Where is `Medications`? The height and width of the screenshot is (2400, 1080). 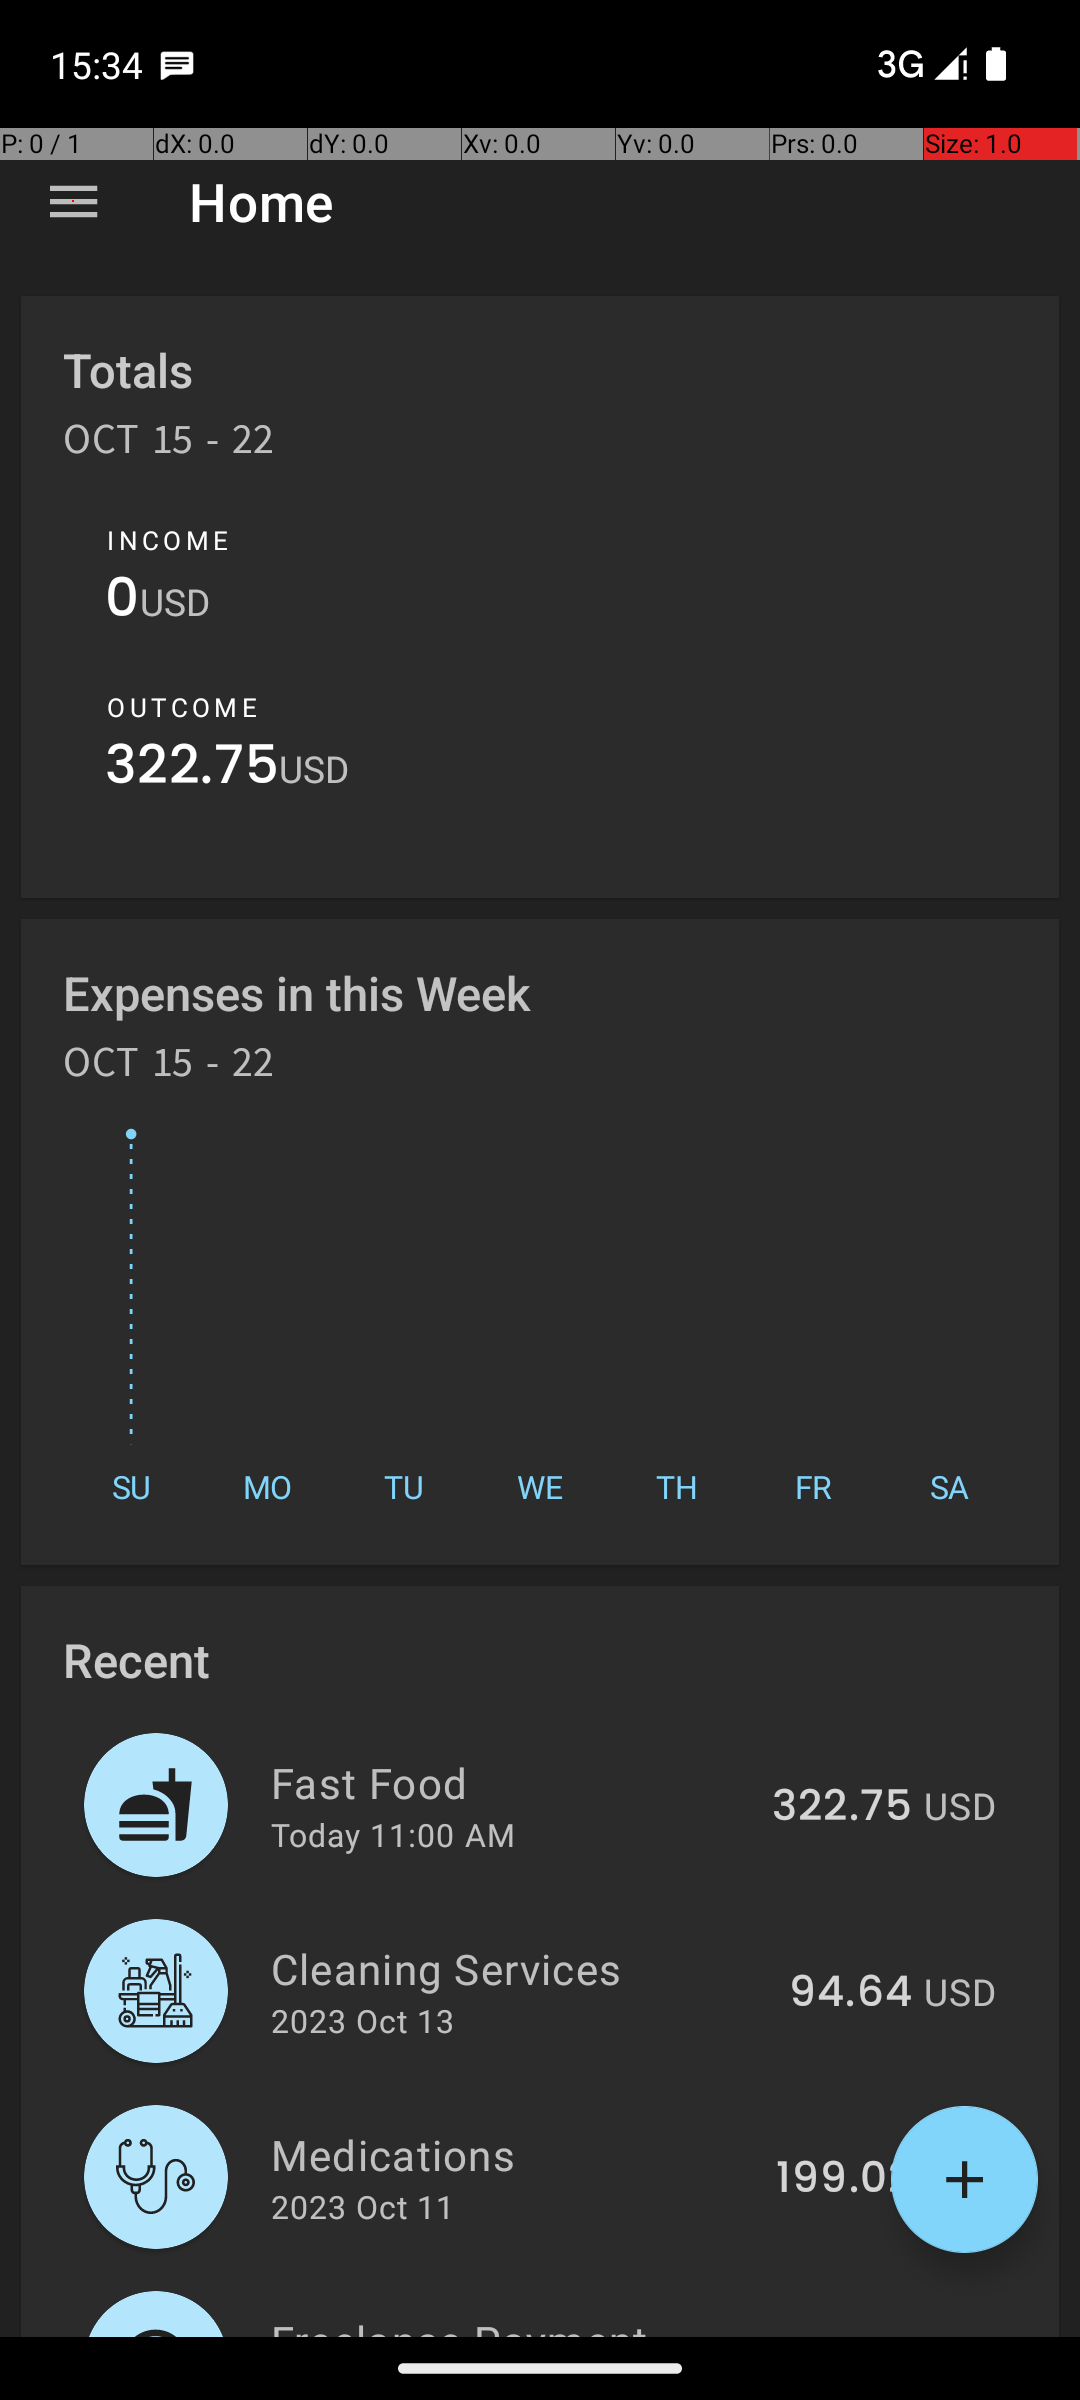
Medications is located at coordinates (512, 2154).